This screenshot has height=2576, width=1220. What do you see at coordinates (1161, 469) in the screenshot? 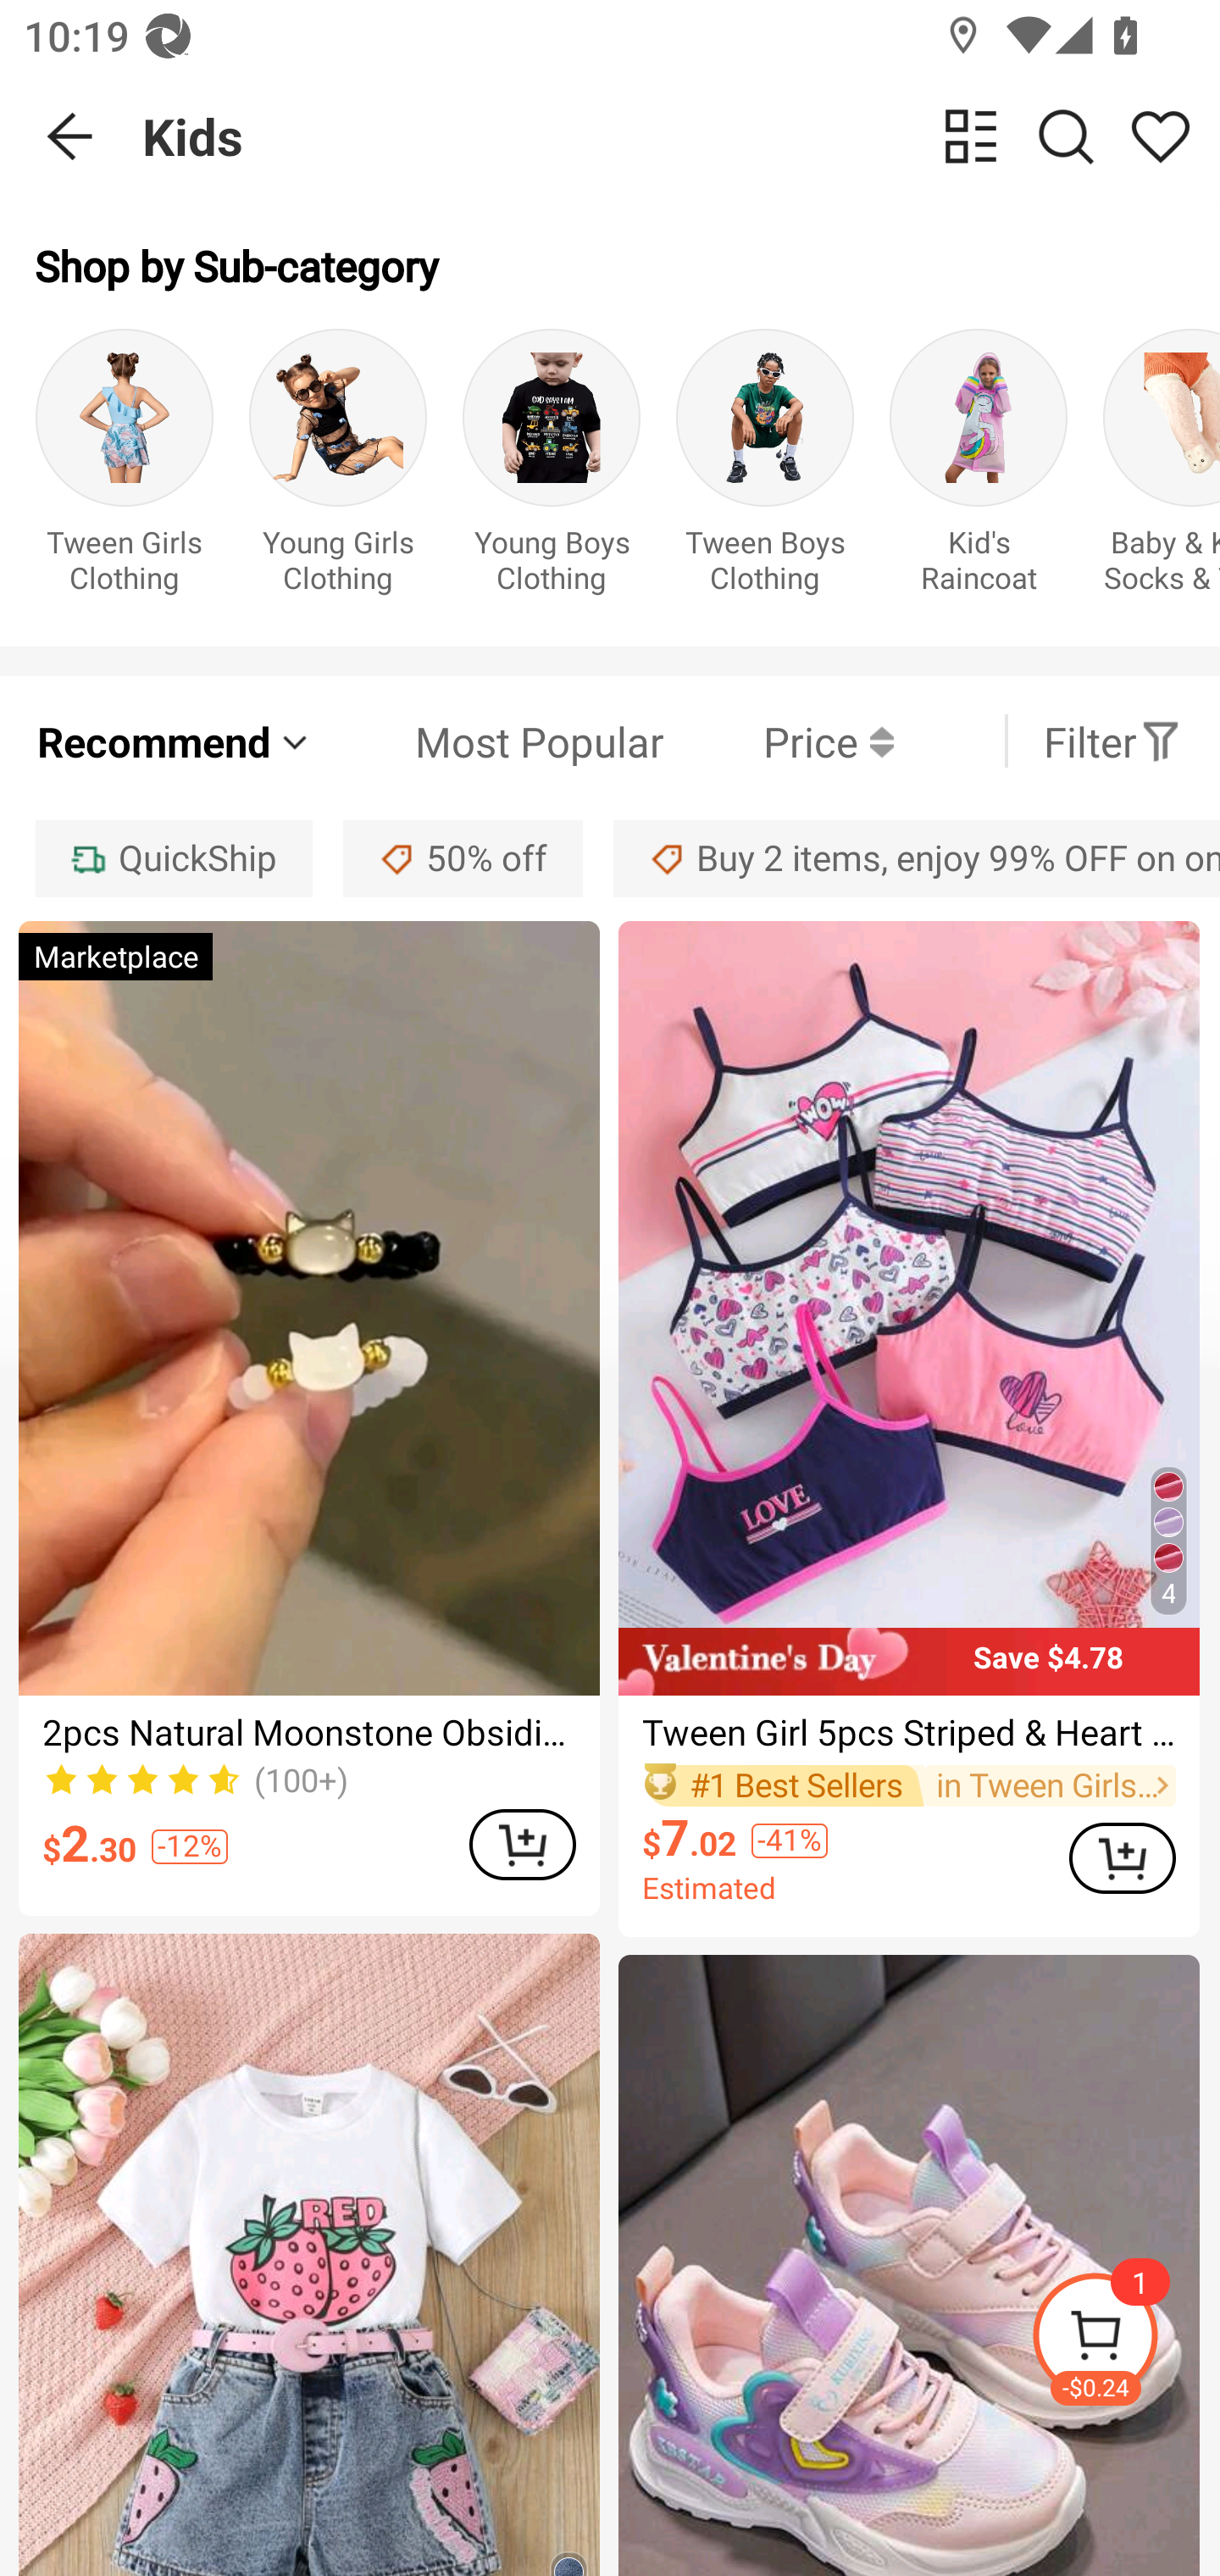
I see `Baby & Kids' Socks & Tights` at bounding box center [1161, 469].